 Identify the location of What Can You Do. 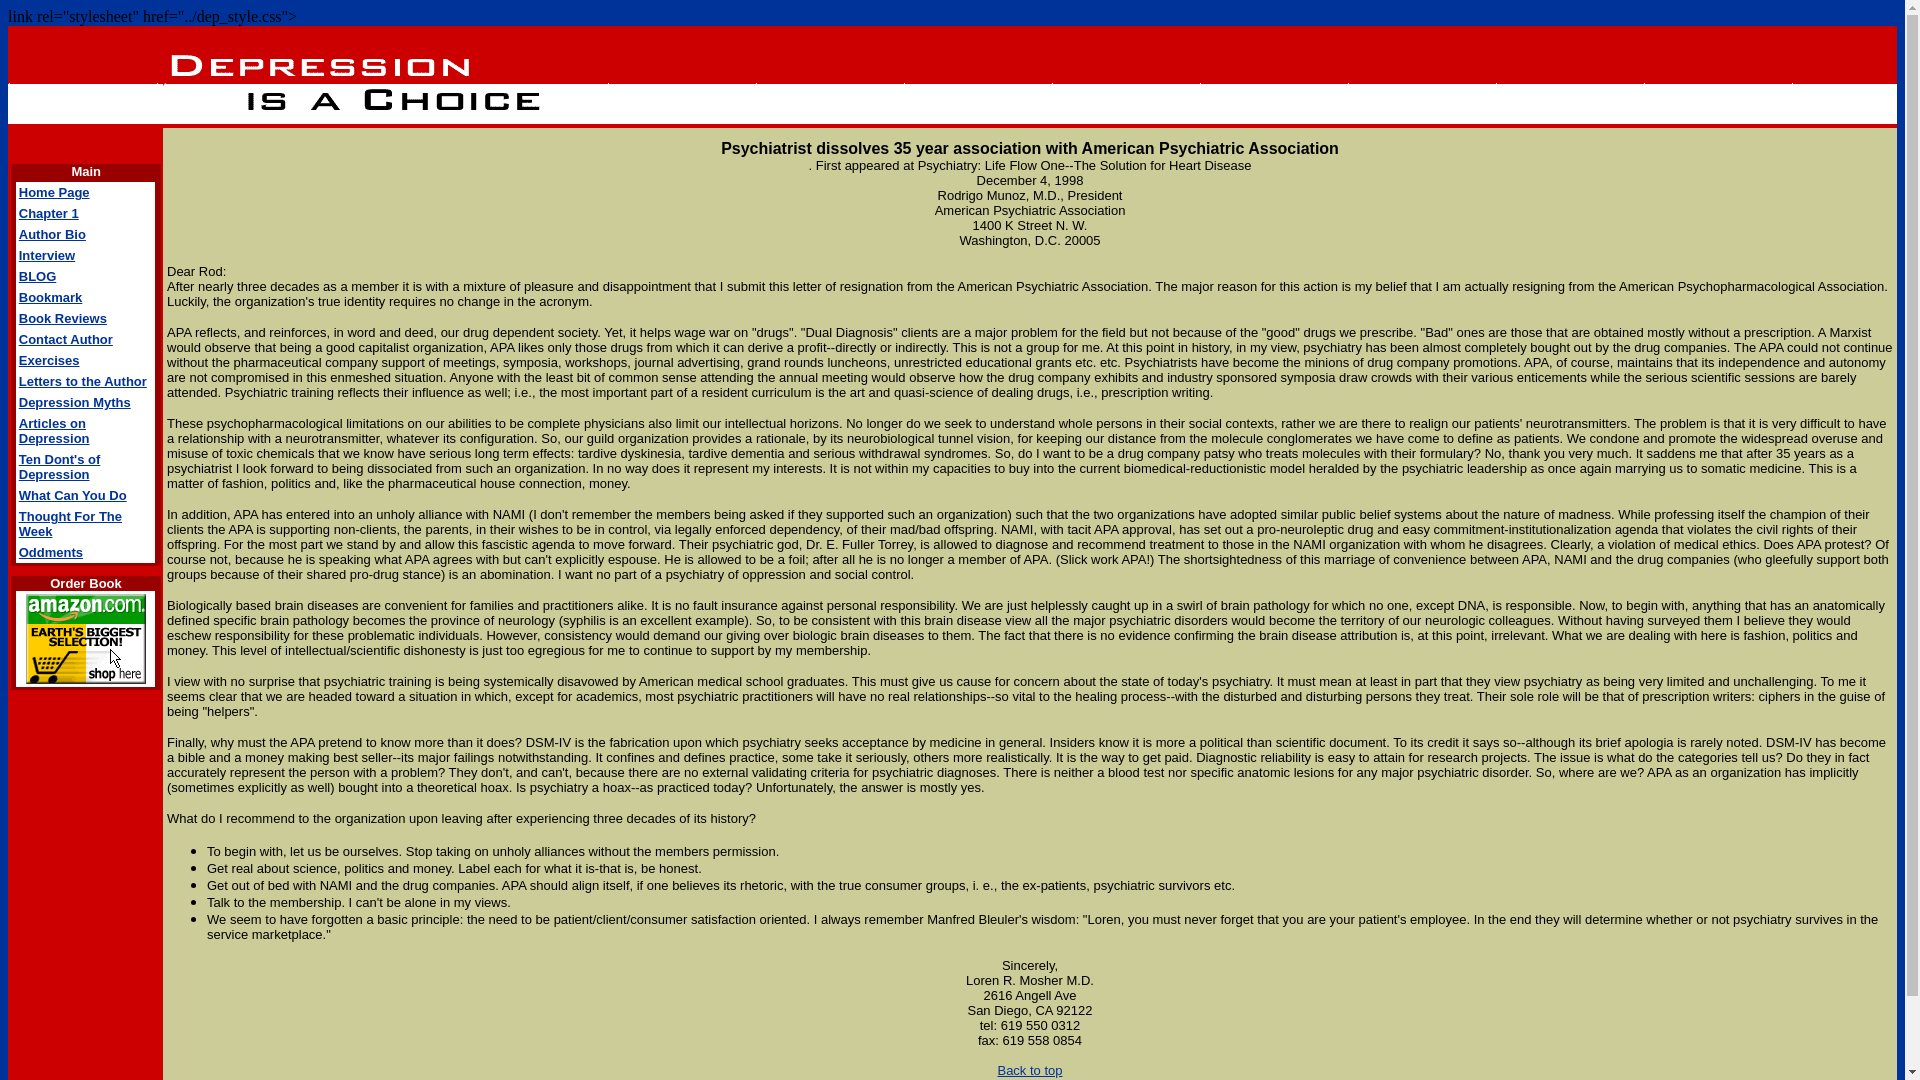
(72, 496).